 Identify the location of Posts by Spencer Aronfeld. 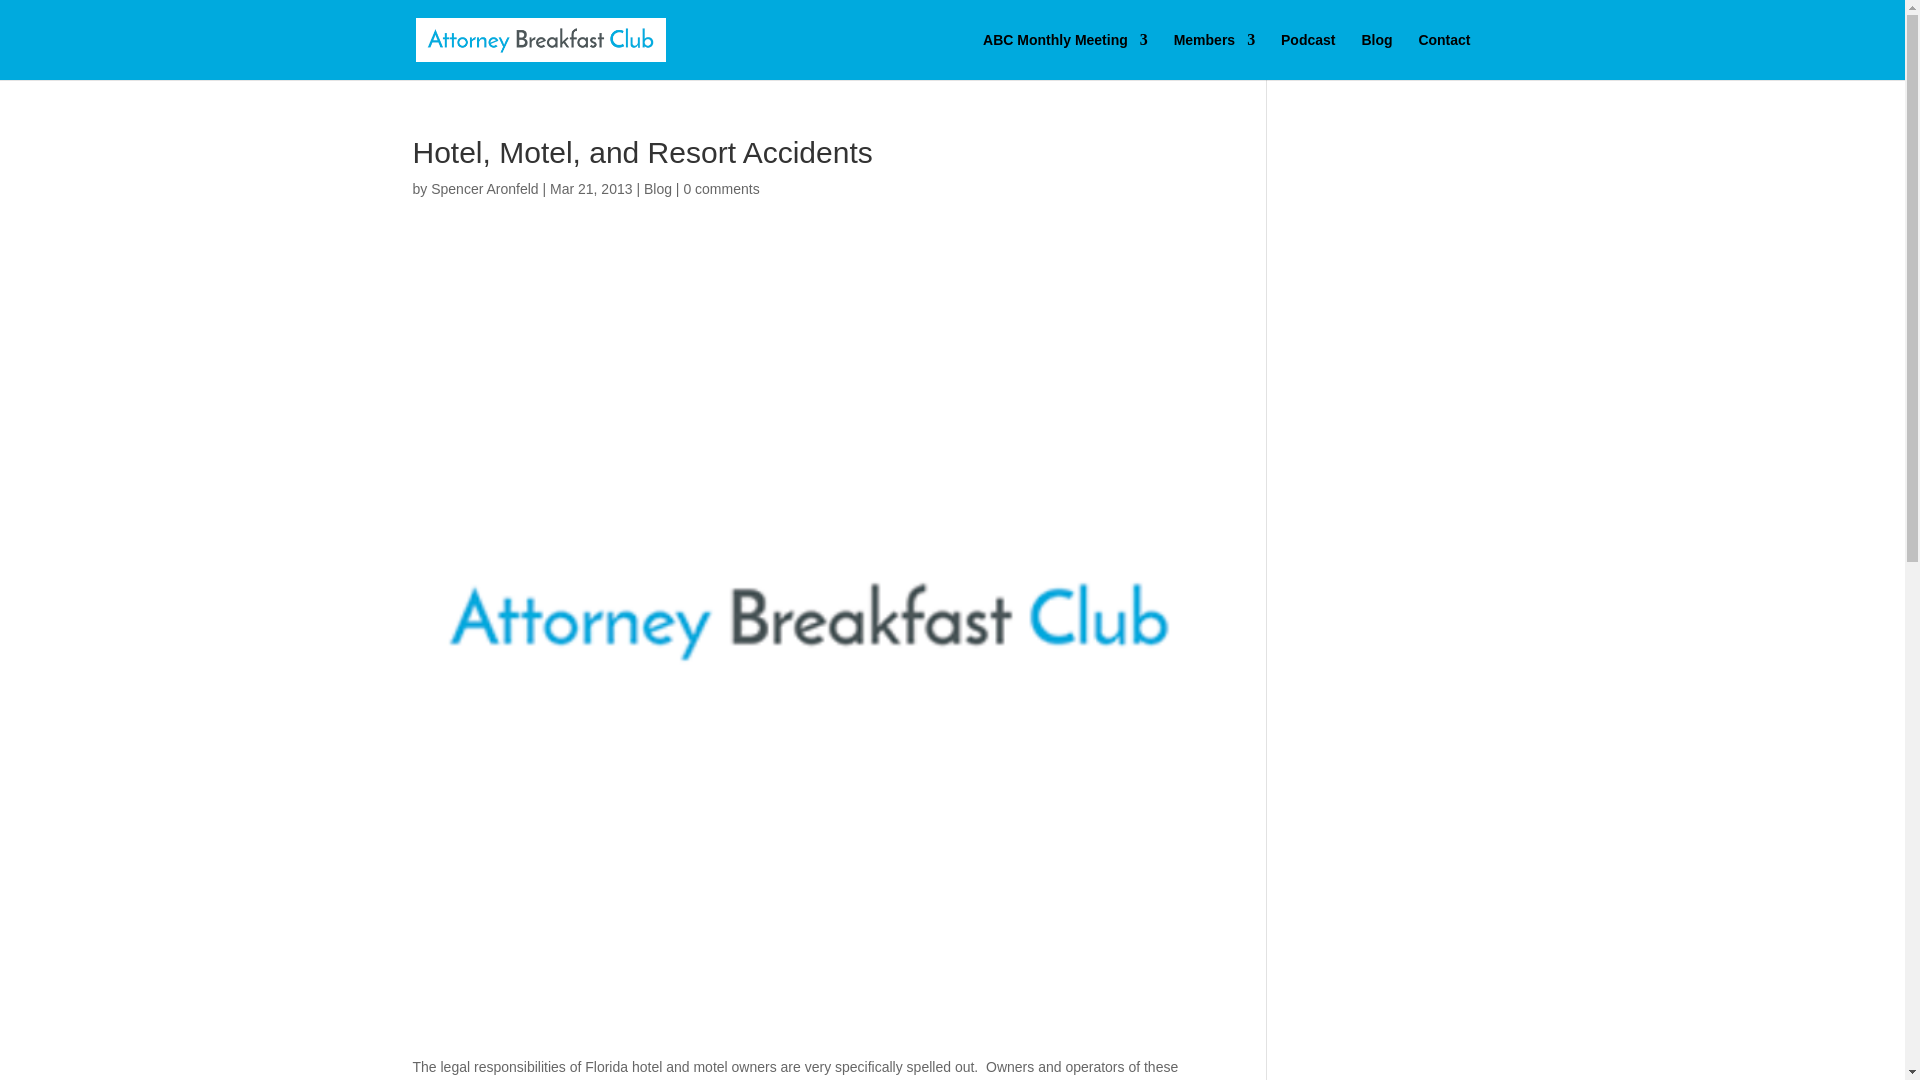
(484, 188).